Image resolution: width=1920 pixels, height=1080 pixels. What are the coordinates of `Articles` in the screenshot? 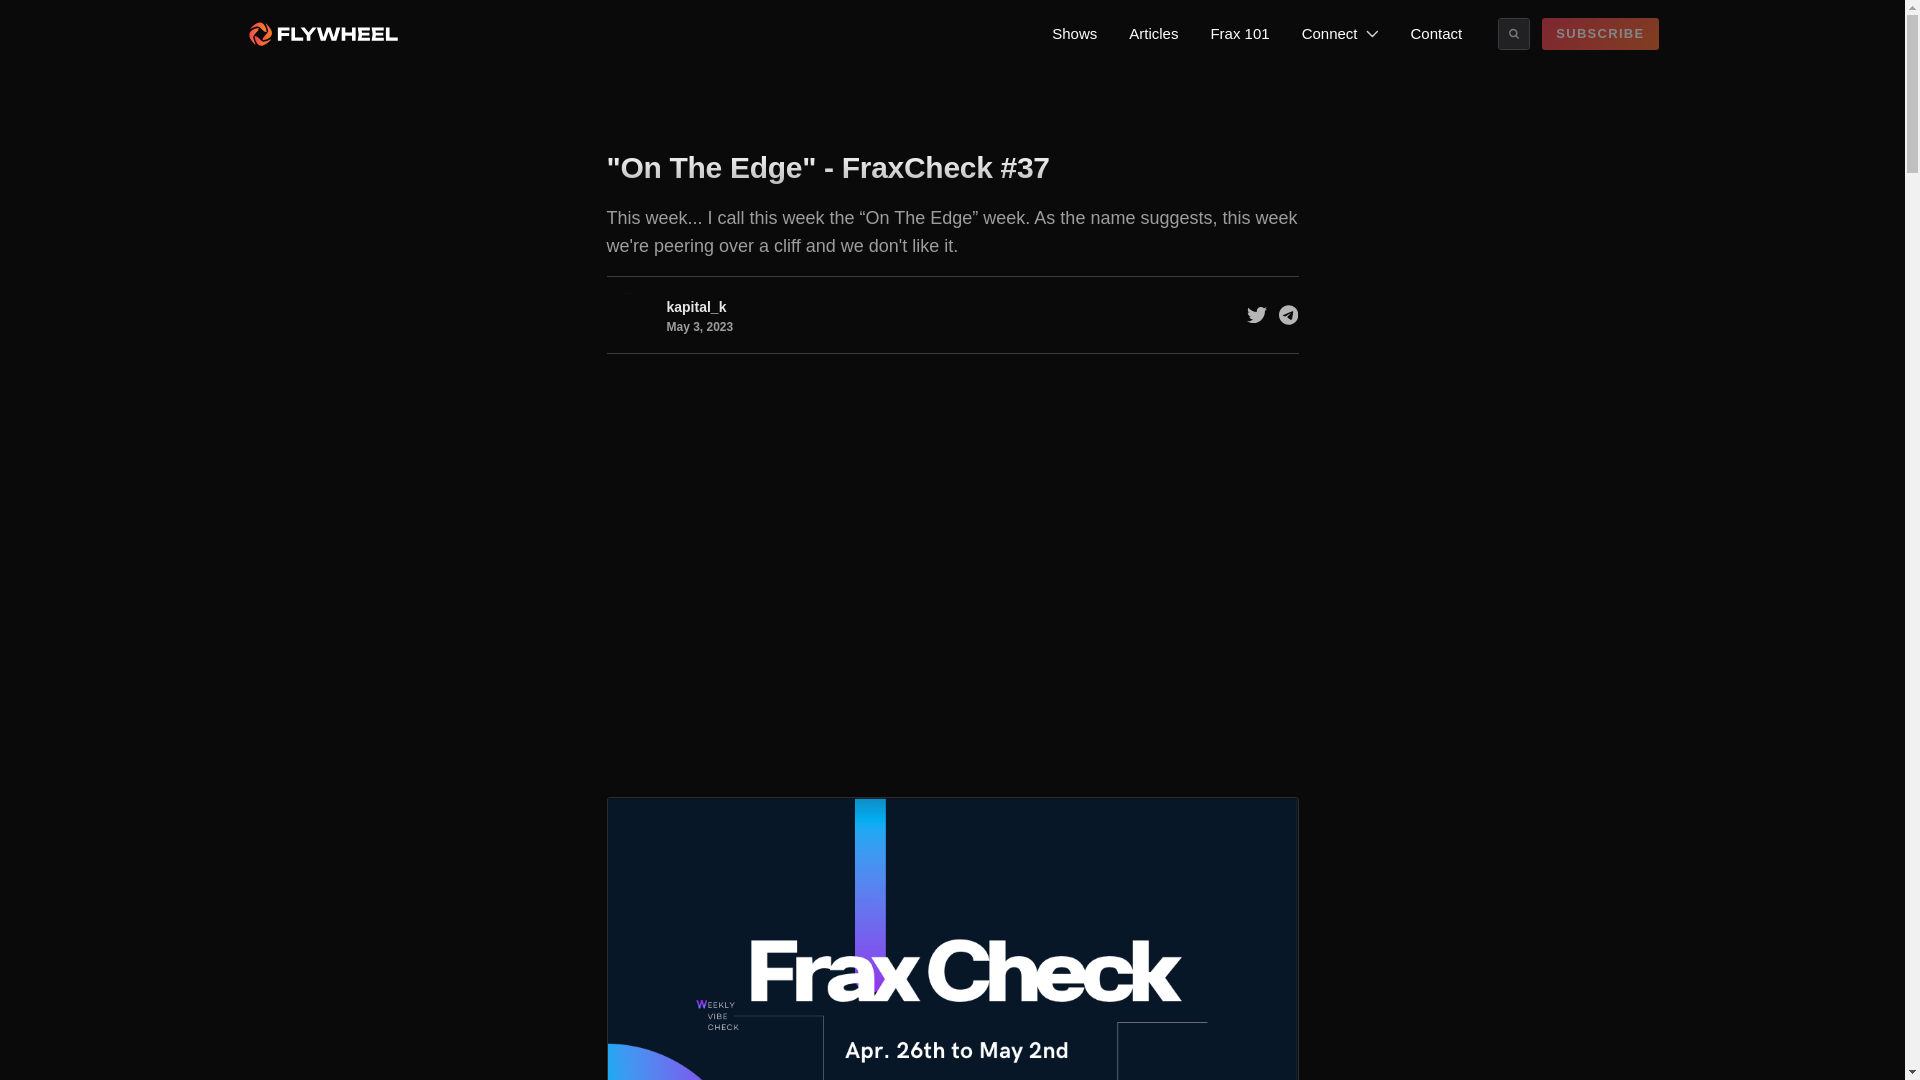 It's located at (1154, 34).